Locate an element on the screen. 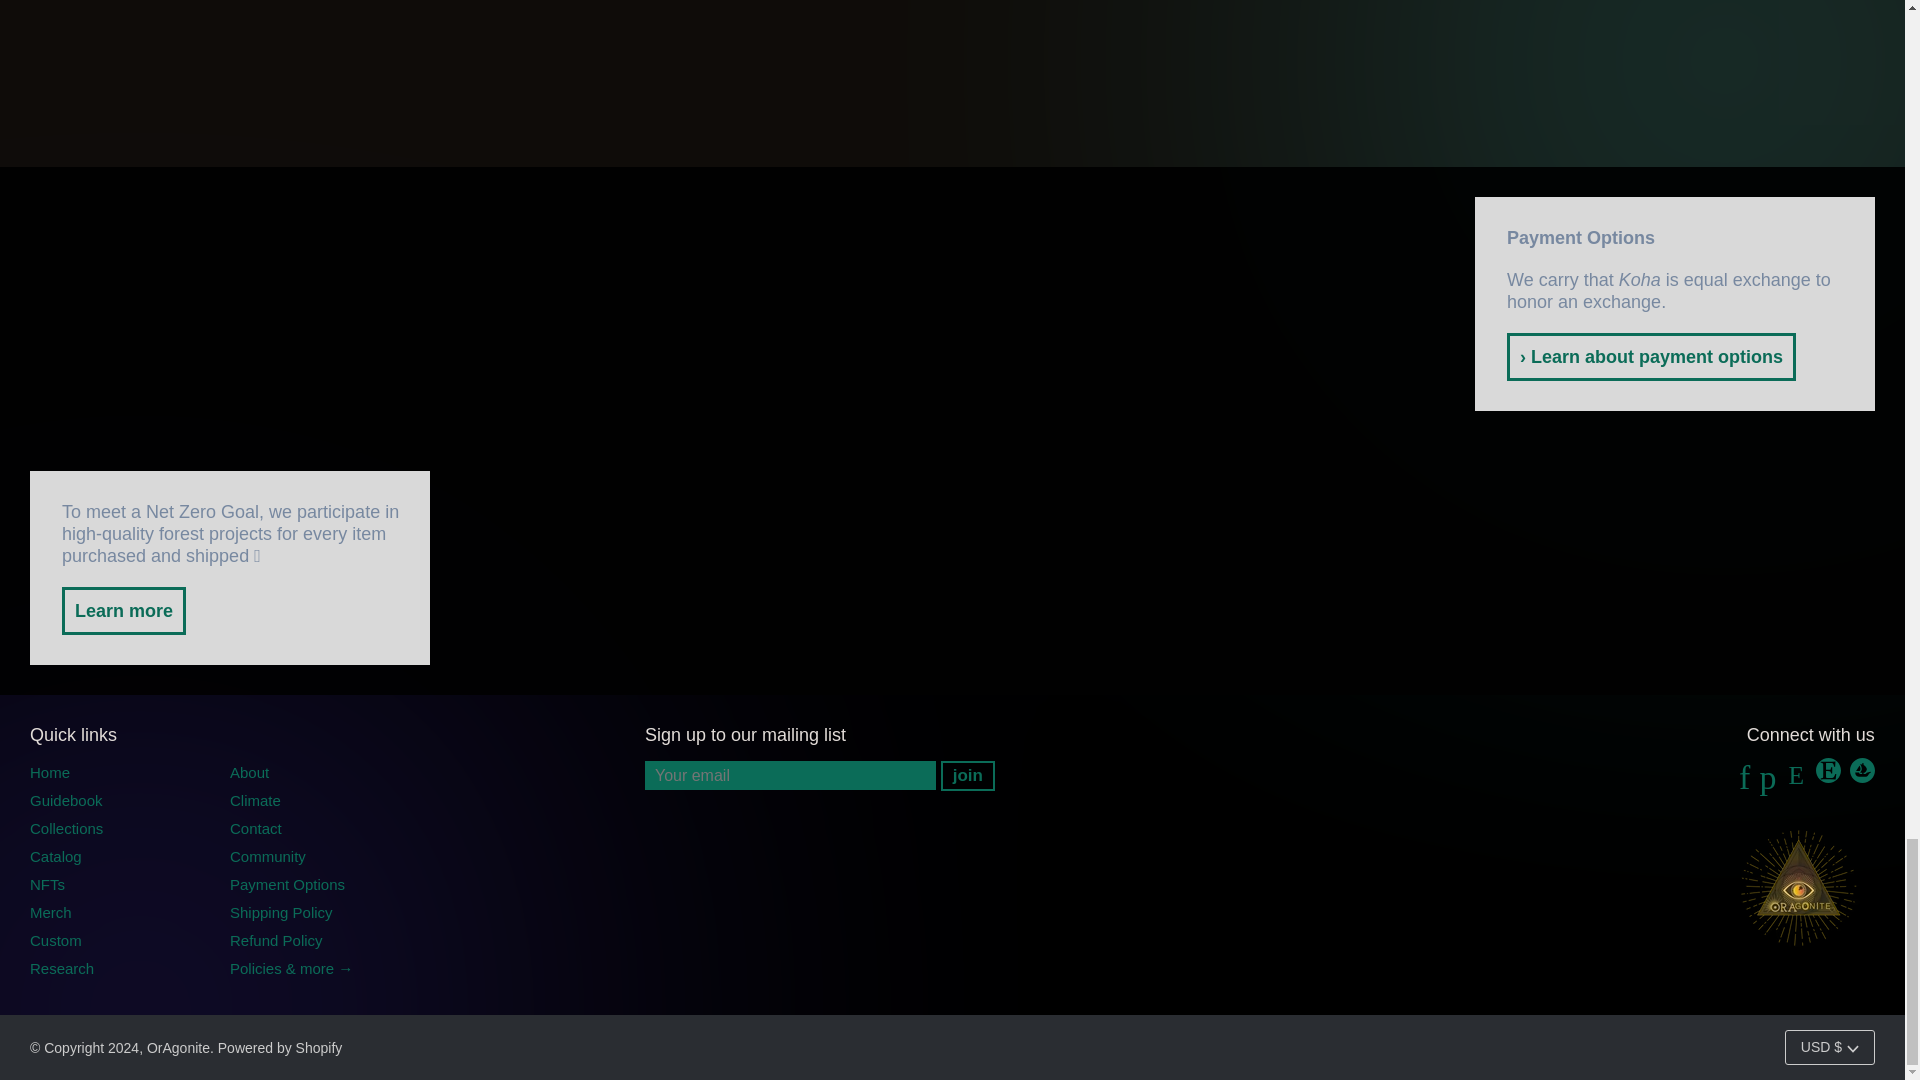 The image size is (1920, 1080). OrAgonite on Pinterest is located at coordinates (1768, 783).